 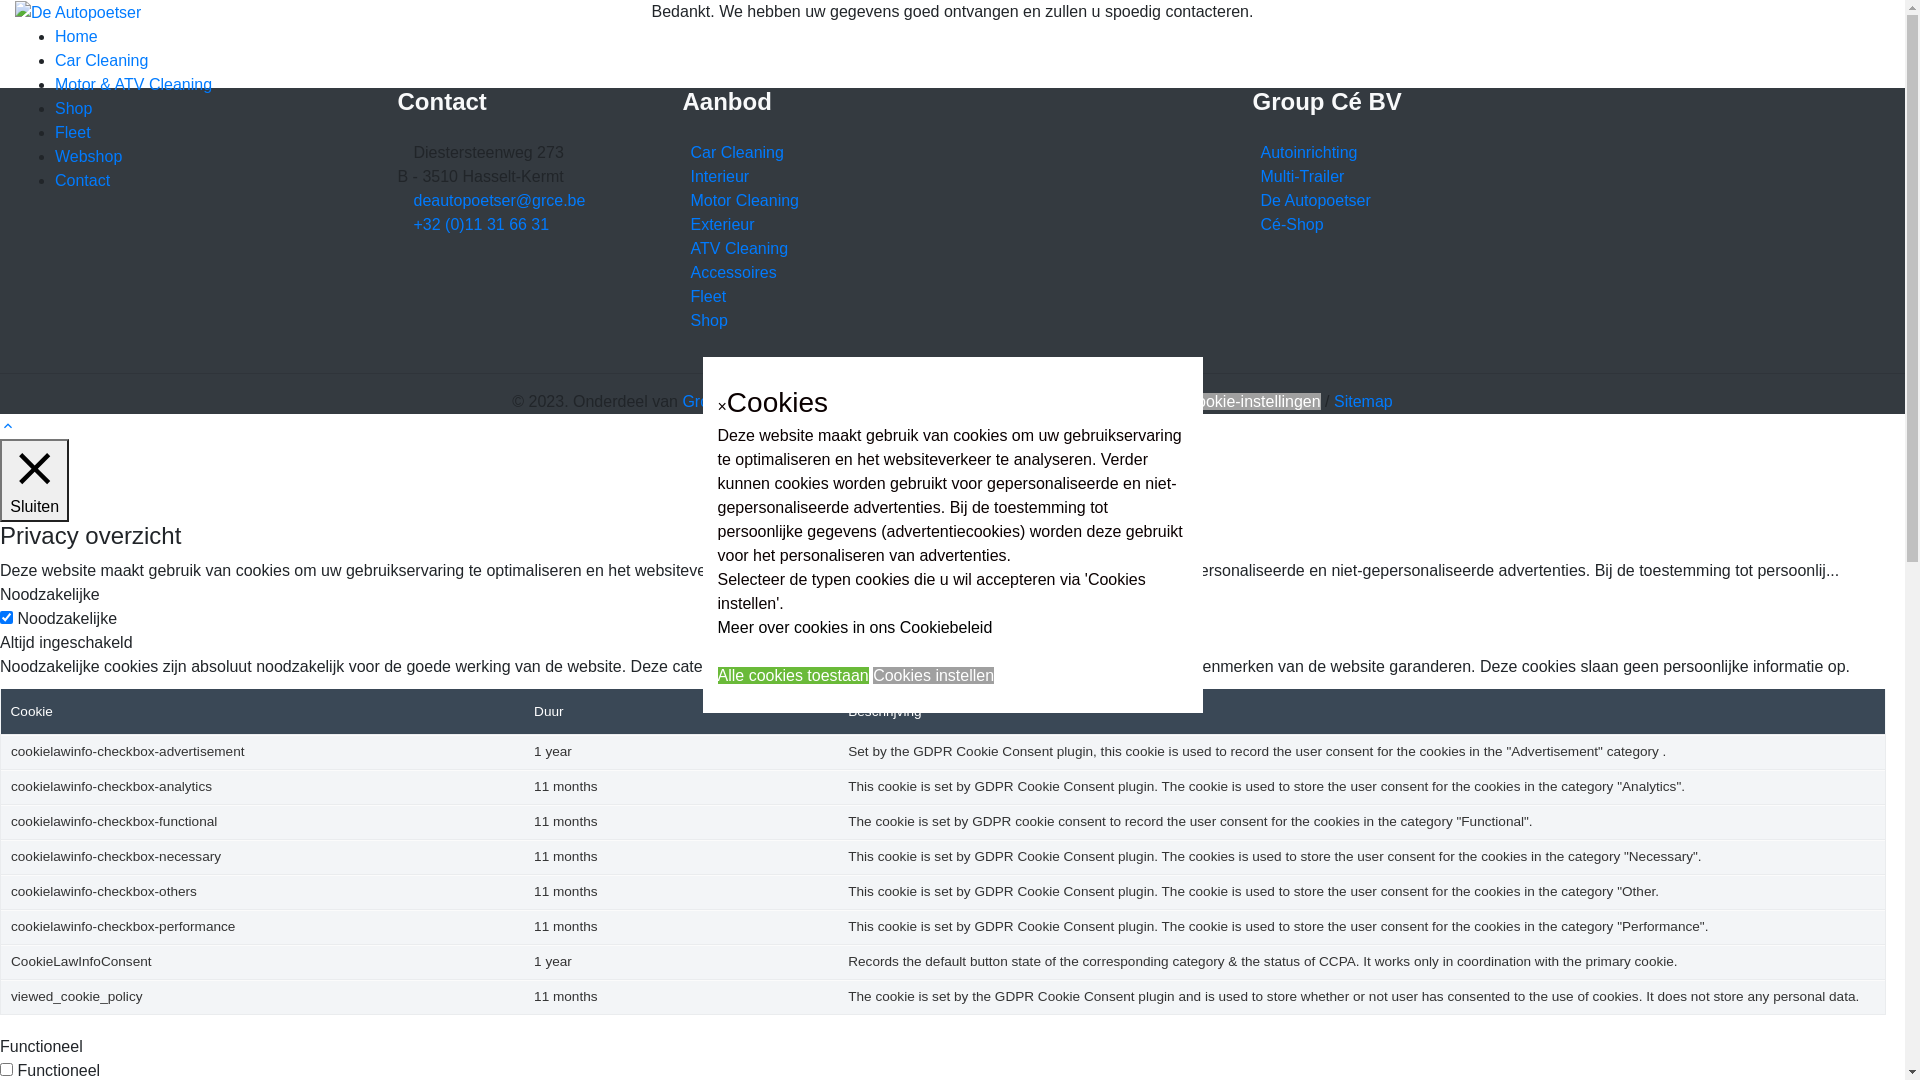 I want to click on Home, so click(x=76, y=36).